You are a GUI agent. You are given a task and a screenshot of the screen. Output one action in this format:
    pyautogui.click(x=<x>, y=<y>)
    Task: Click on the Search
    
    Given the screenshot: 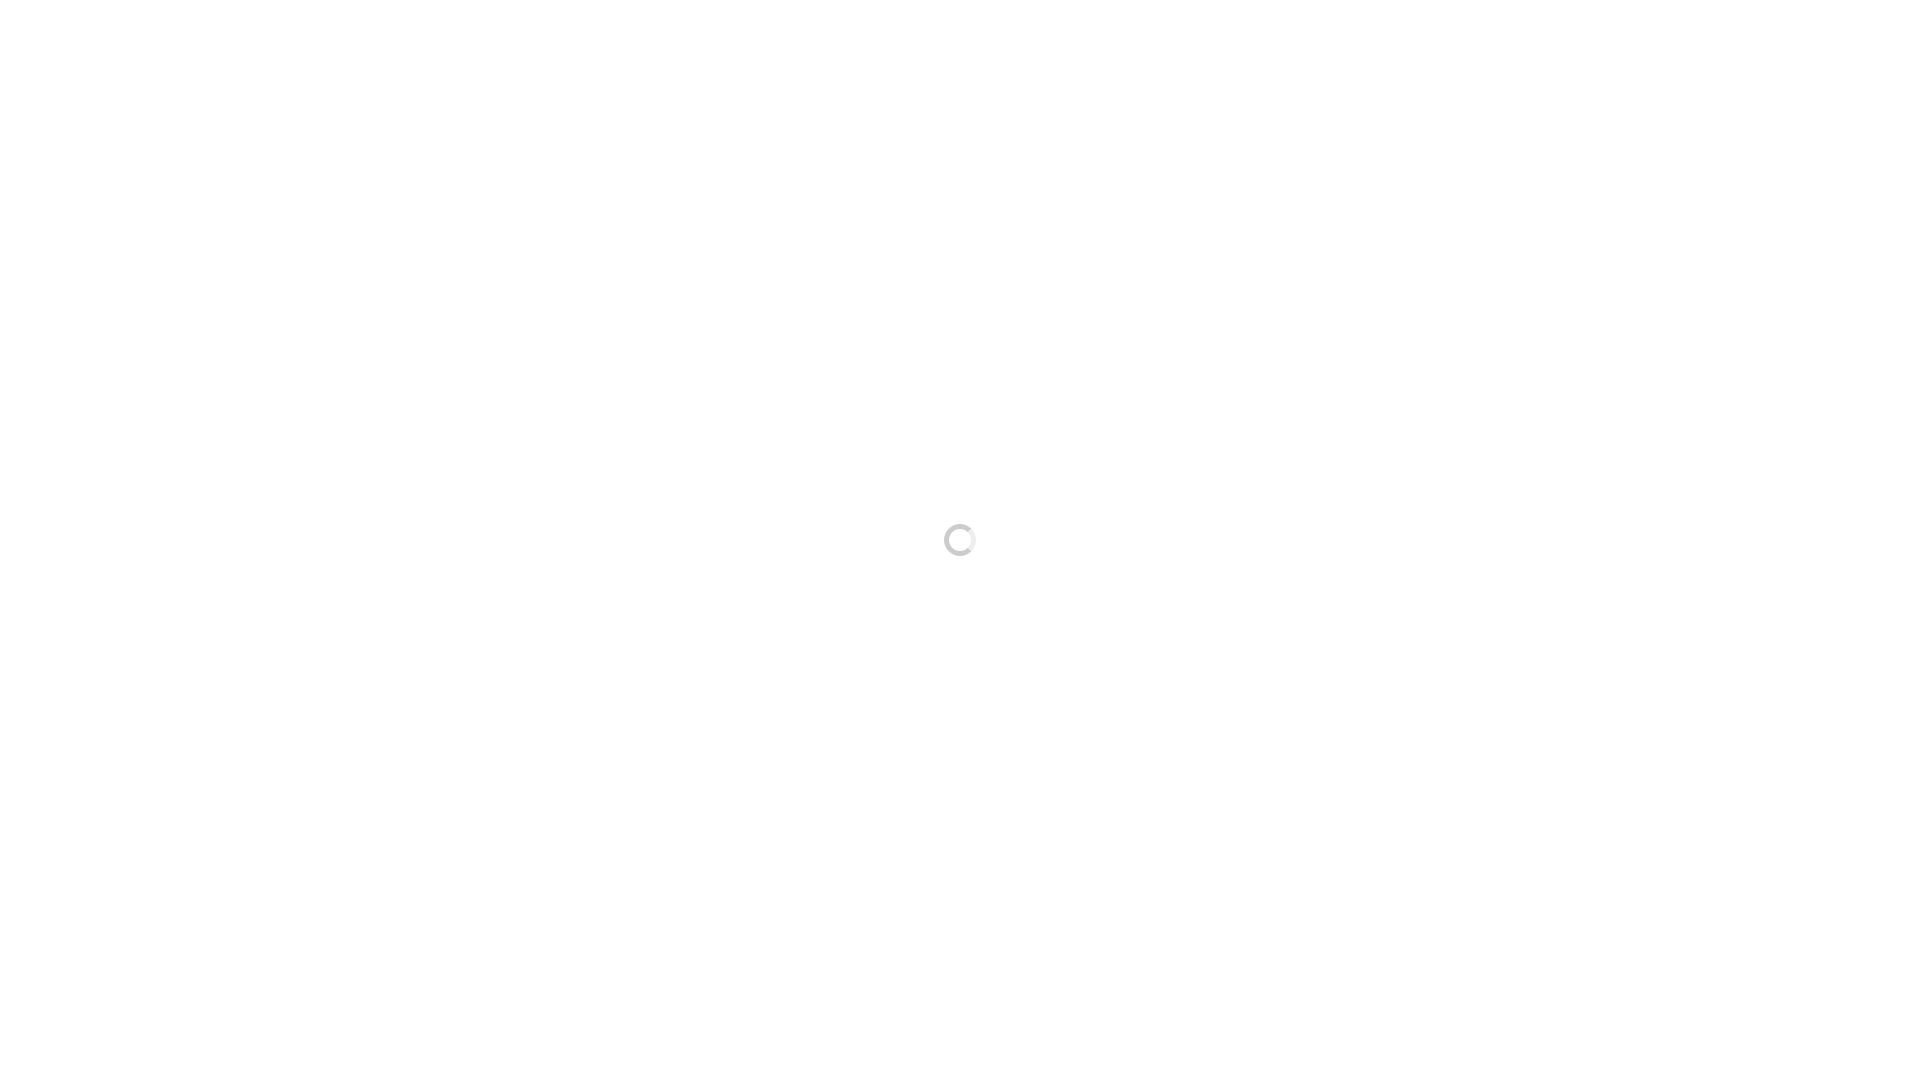 What is the action you would take?
    pyautogui.click(x=1570, y=438)
    